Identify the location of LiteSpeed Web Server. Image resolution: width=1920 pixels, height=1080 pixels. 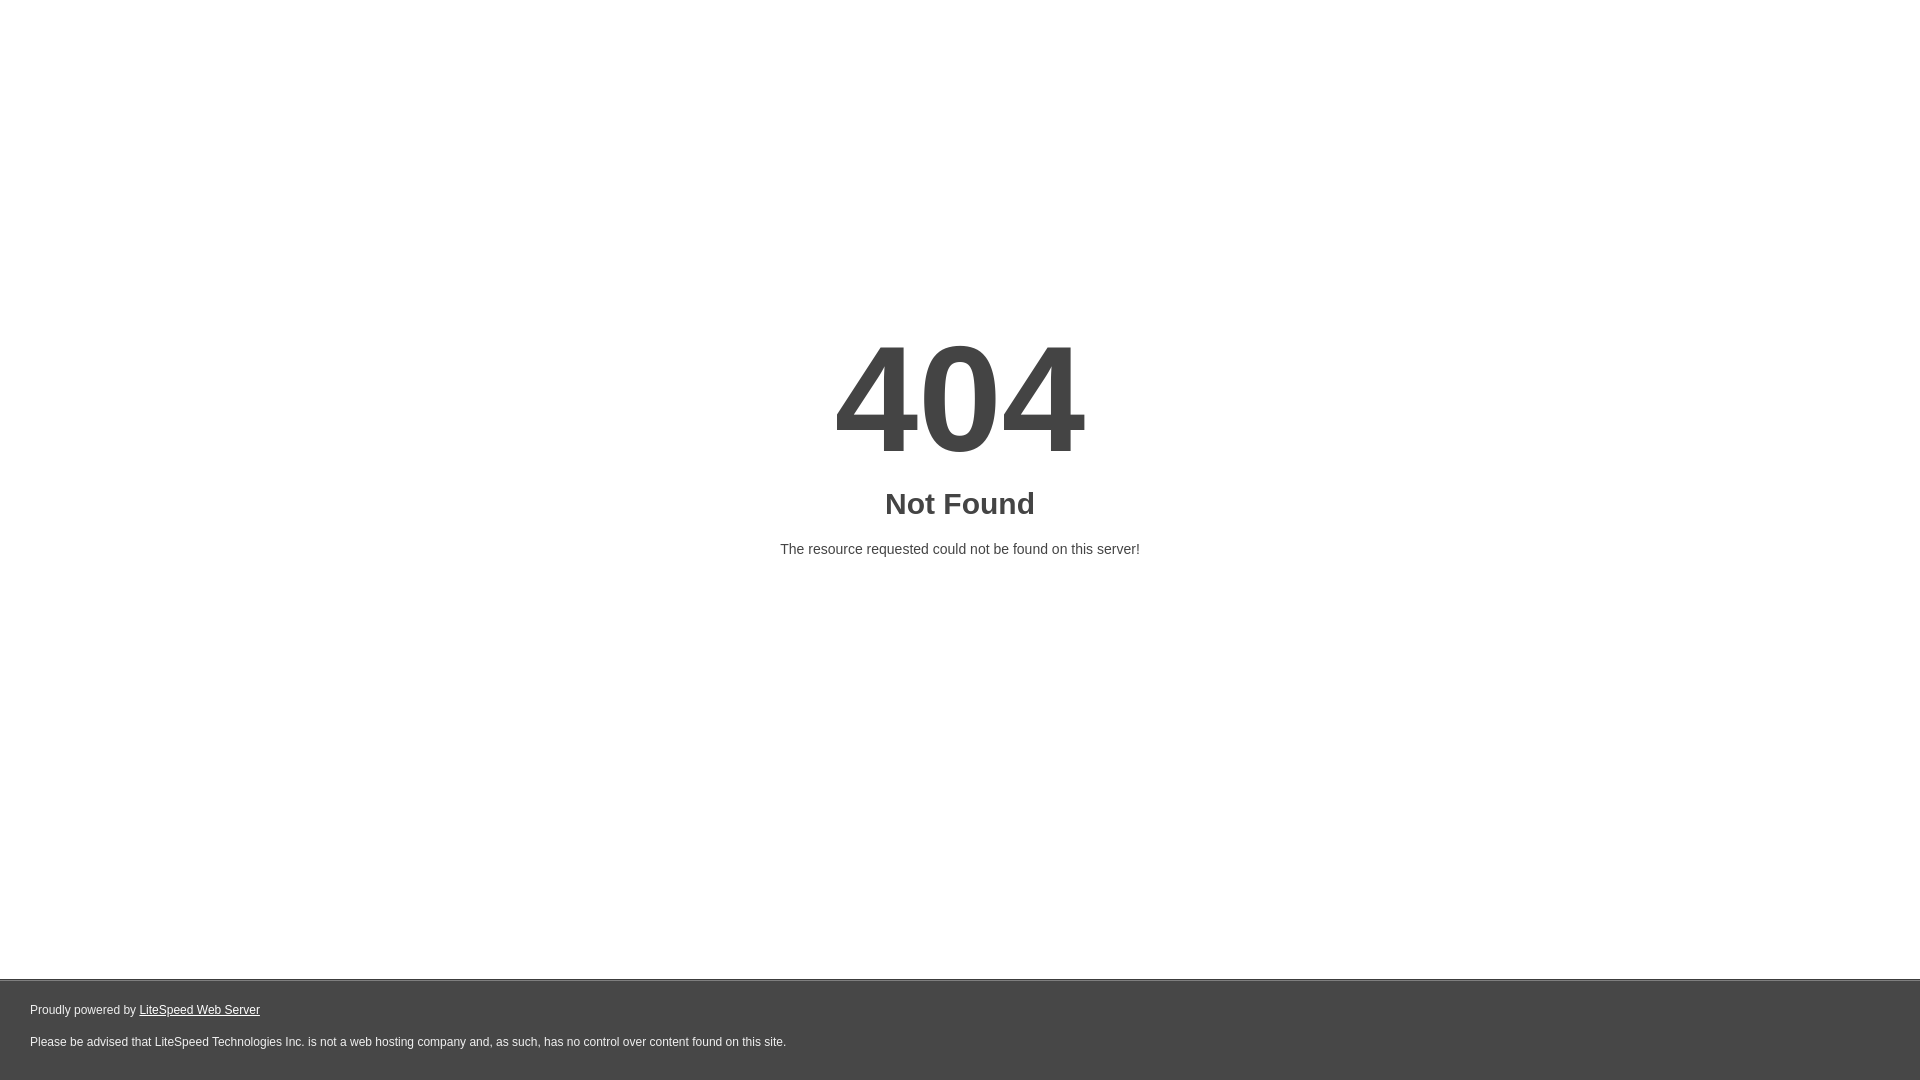
(200, 1010).